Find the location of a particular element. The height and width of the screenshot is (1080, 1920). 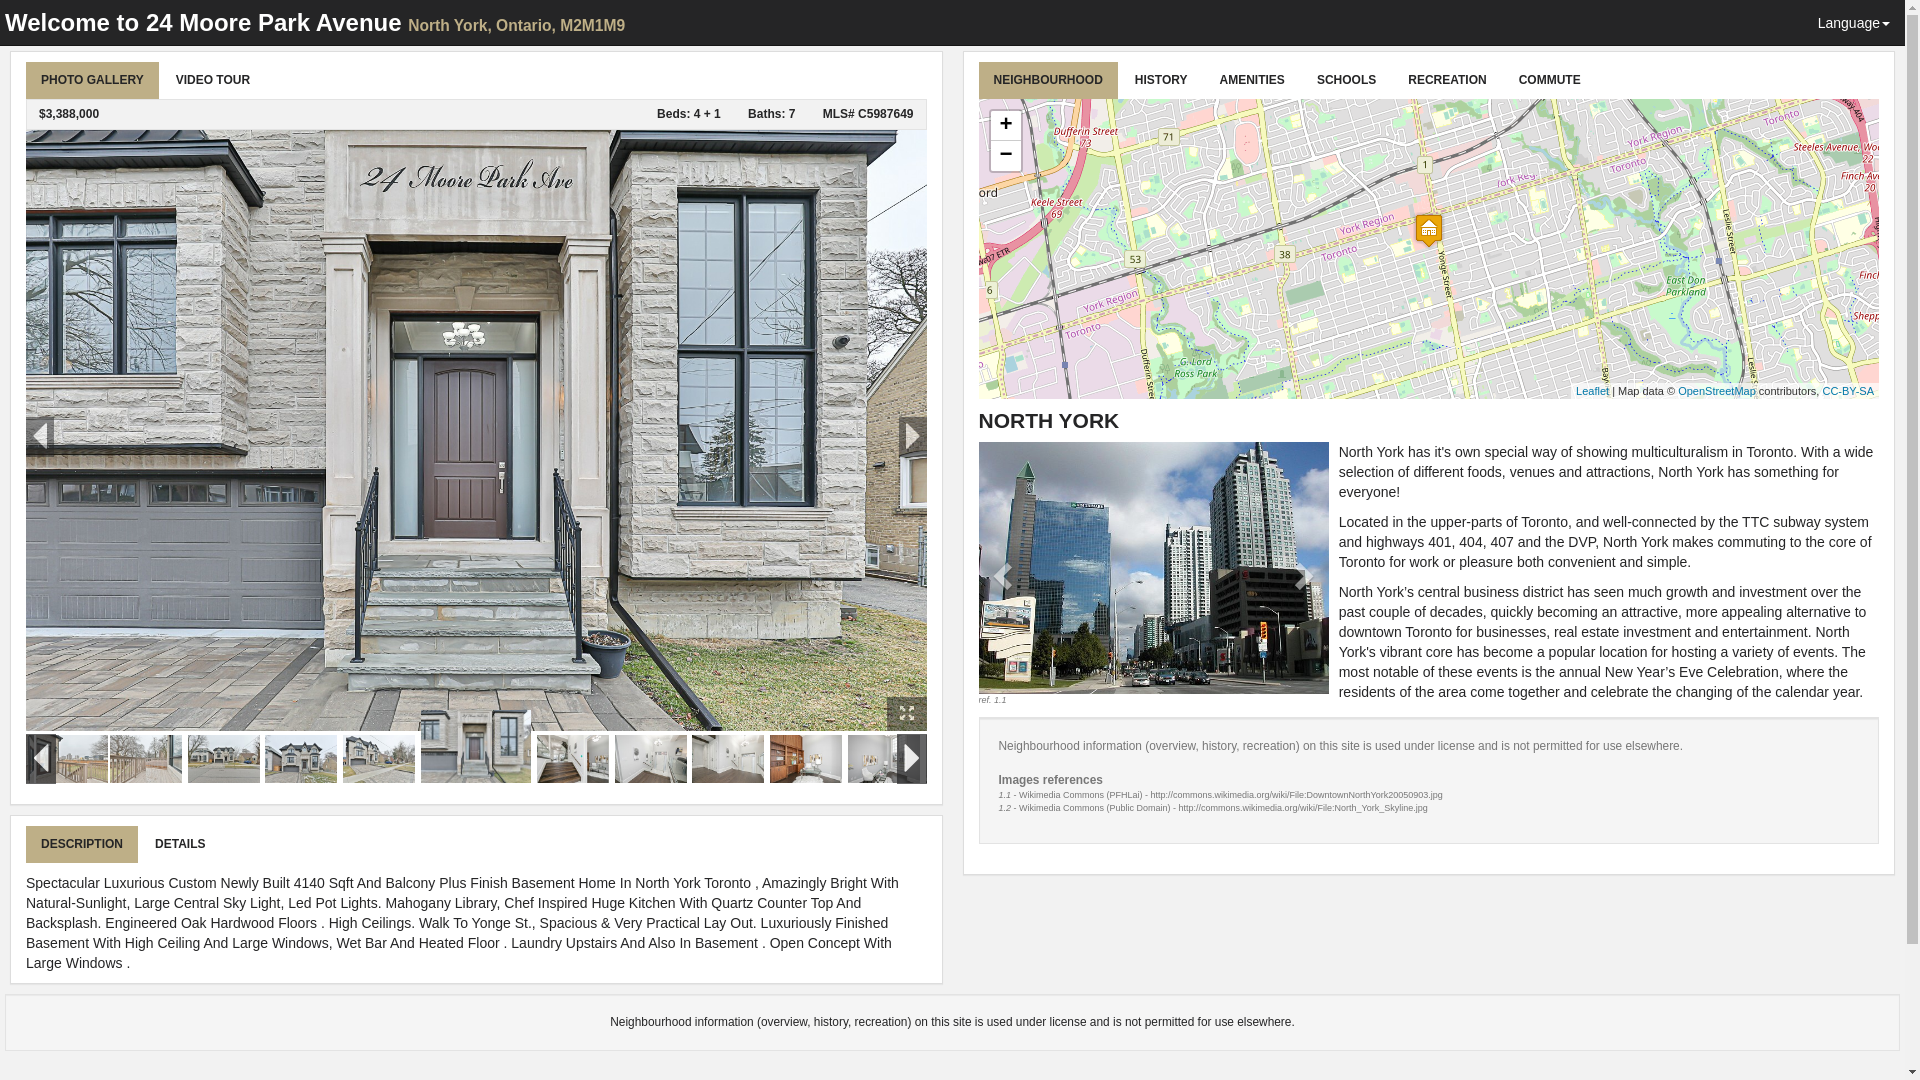

NEIGHBOURHOOD is located at coordinates (1048, 80).